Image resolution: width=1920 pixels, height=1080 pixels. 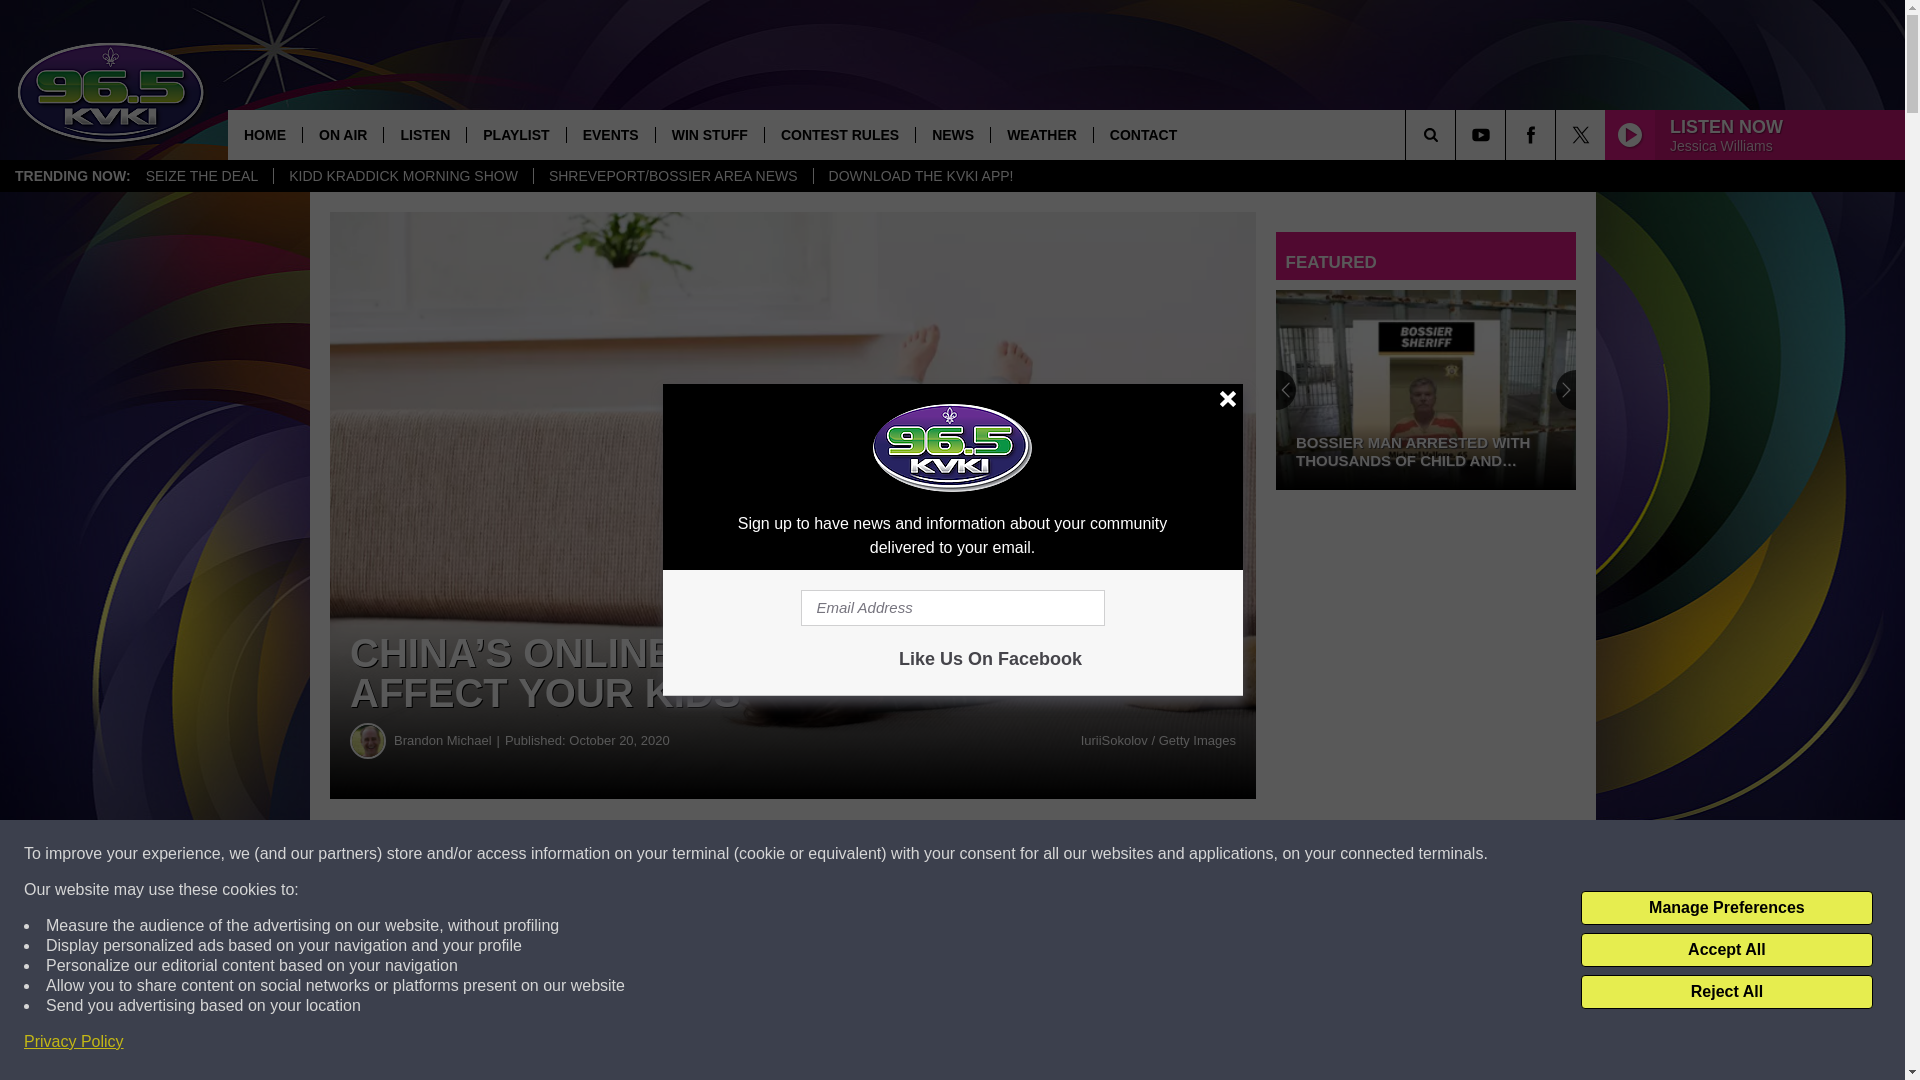 I want to click on SEARCH, so click(x=1458, y=134).